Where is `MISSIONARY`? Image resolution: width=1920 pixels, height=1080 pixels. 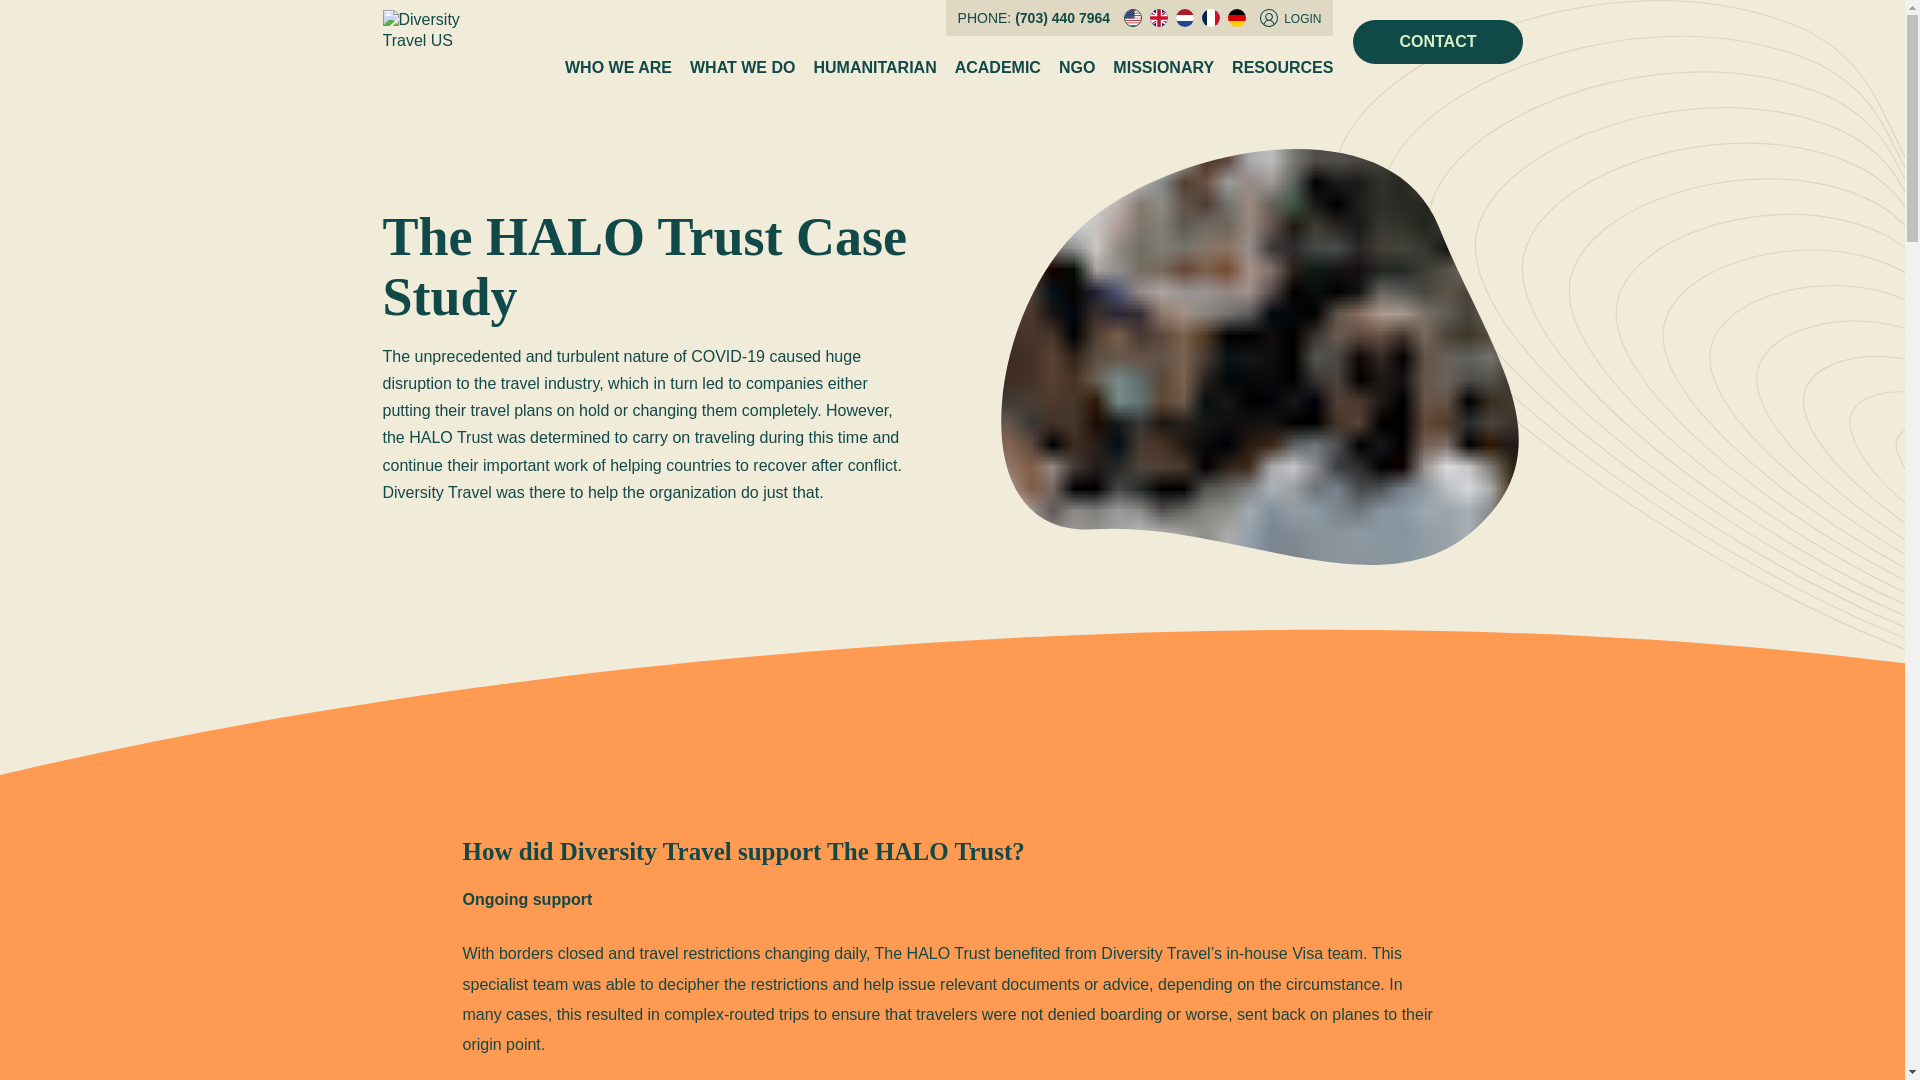 MISSIONARY is located at coordinates (1163, 68).